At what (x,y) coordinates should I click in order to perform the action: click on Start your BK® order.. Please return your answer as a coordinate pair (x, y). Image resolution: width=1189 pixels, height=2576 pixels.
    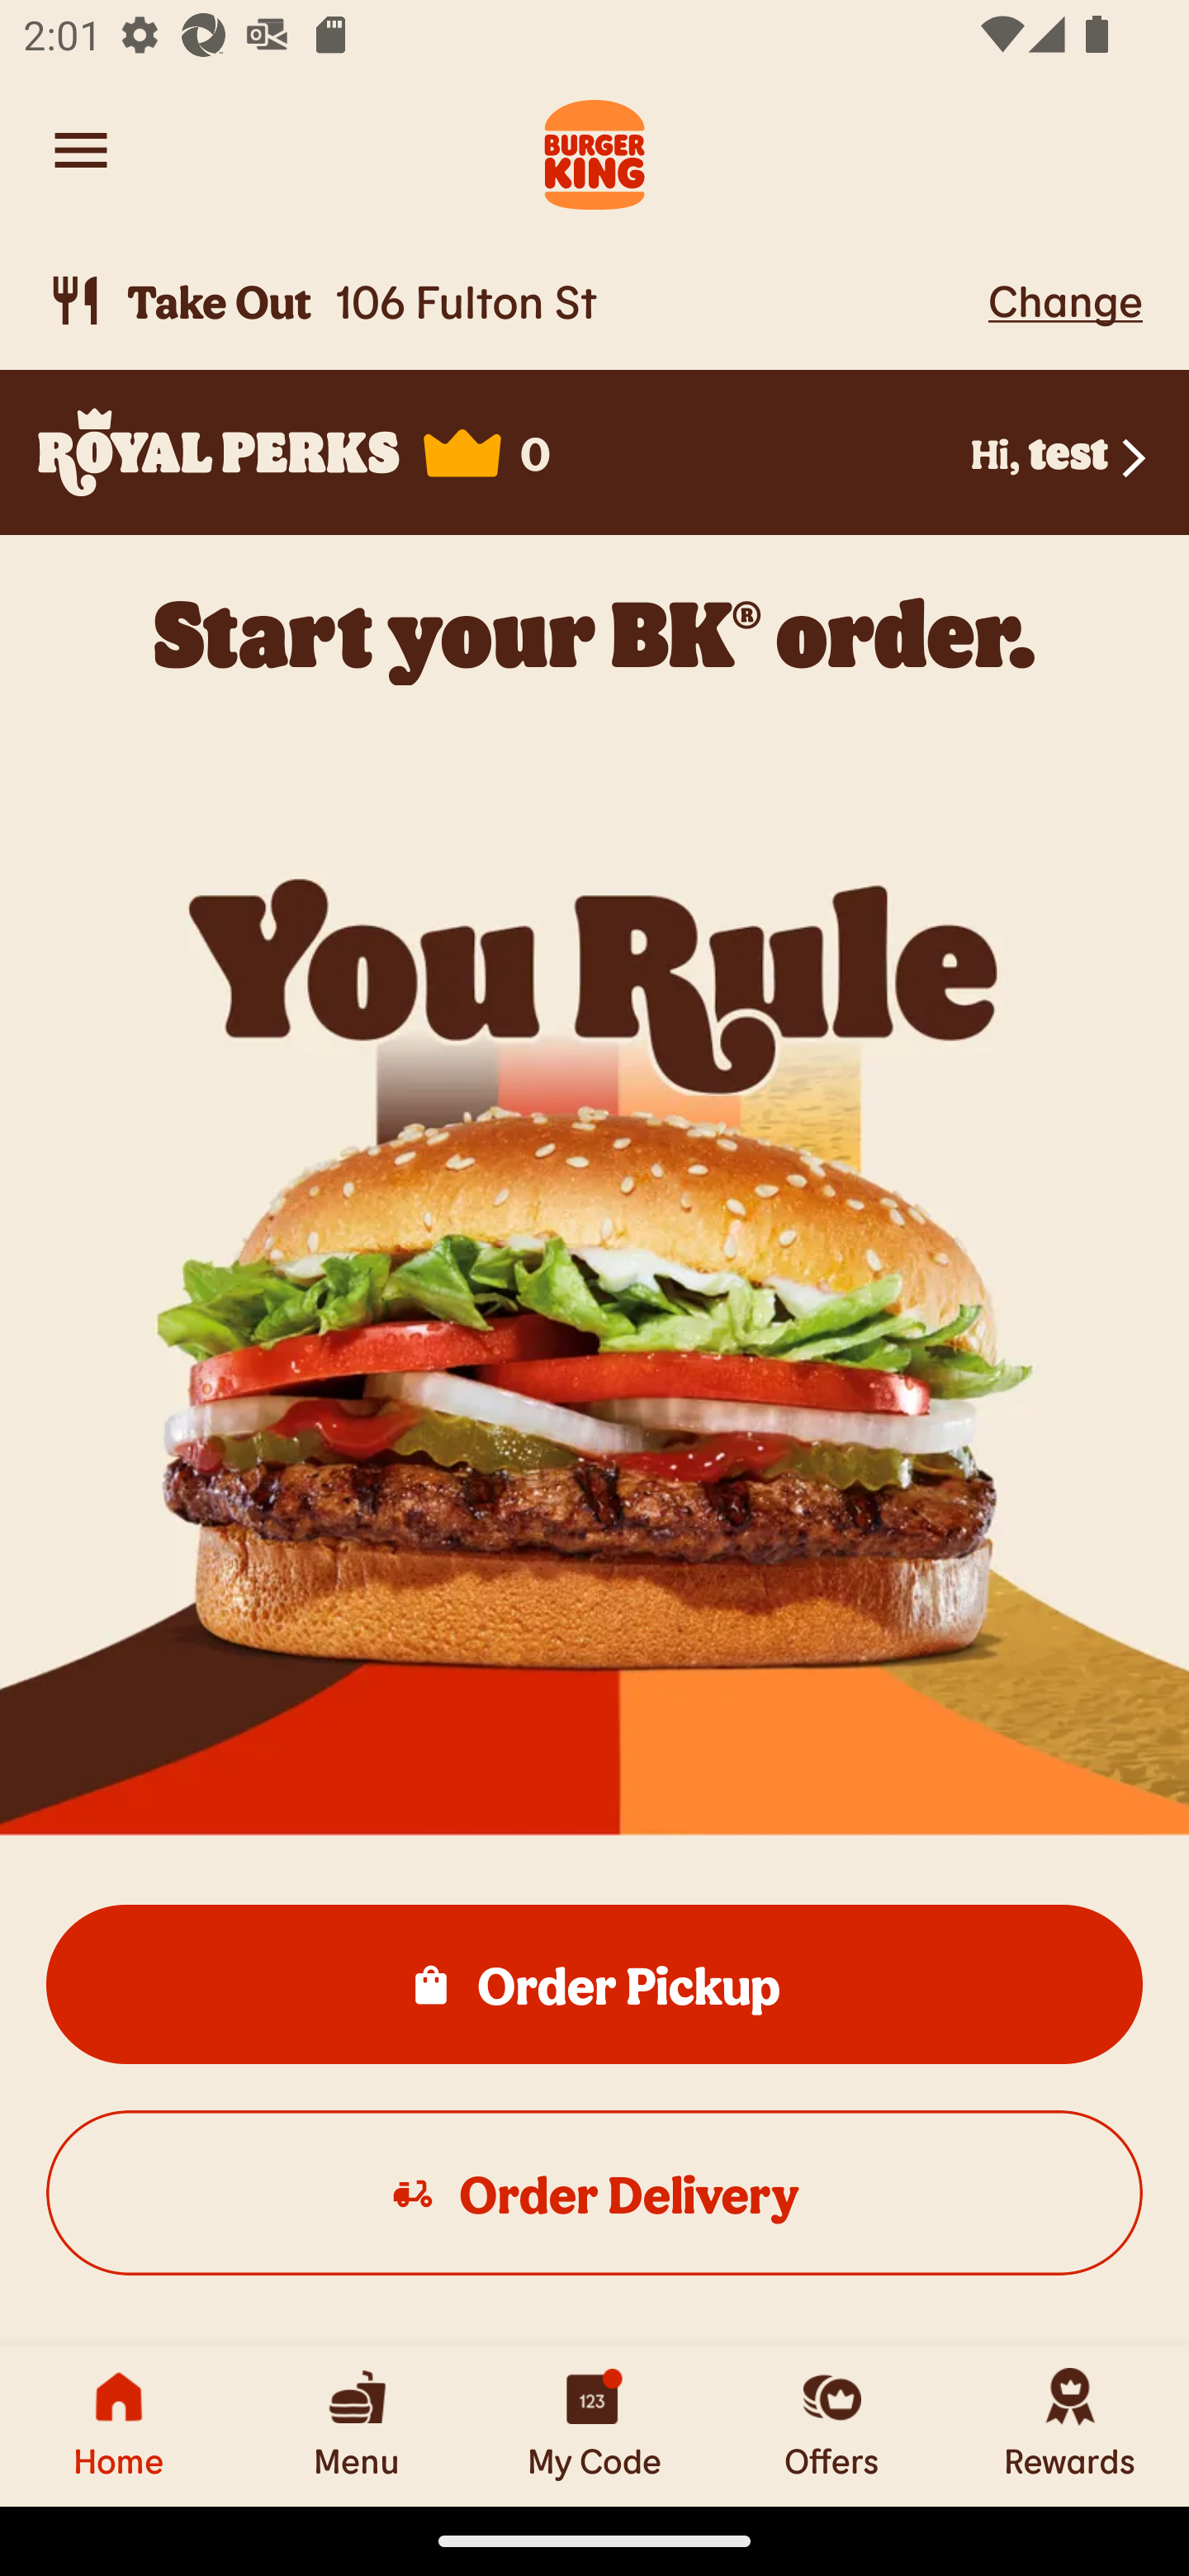
    Looking at the image, I should click on (594, 633).